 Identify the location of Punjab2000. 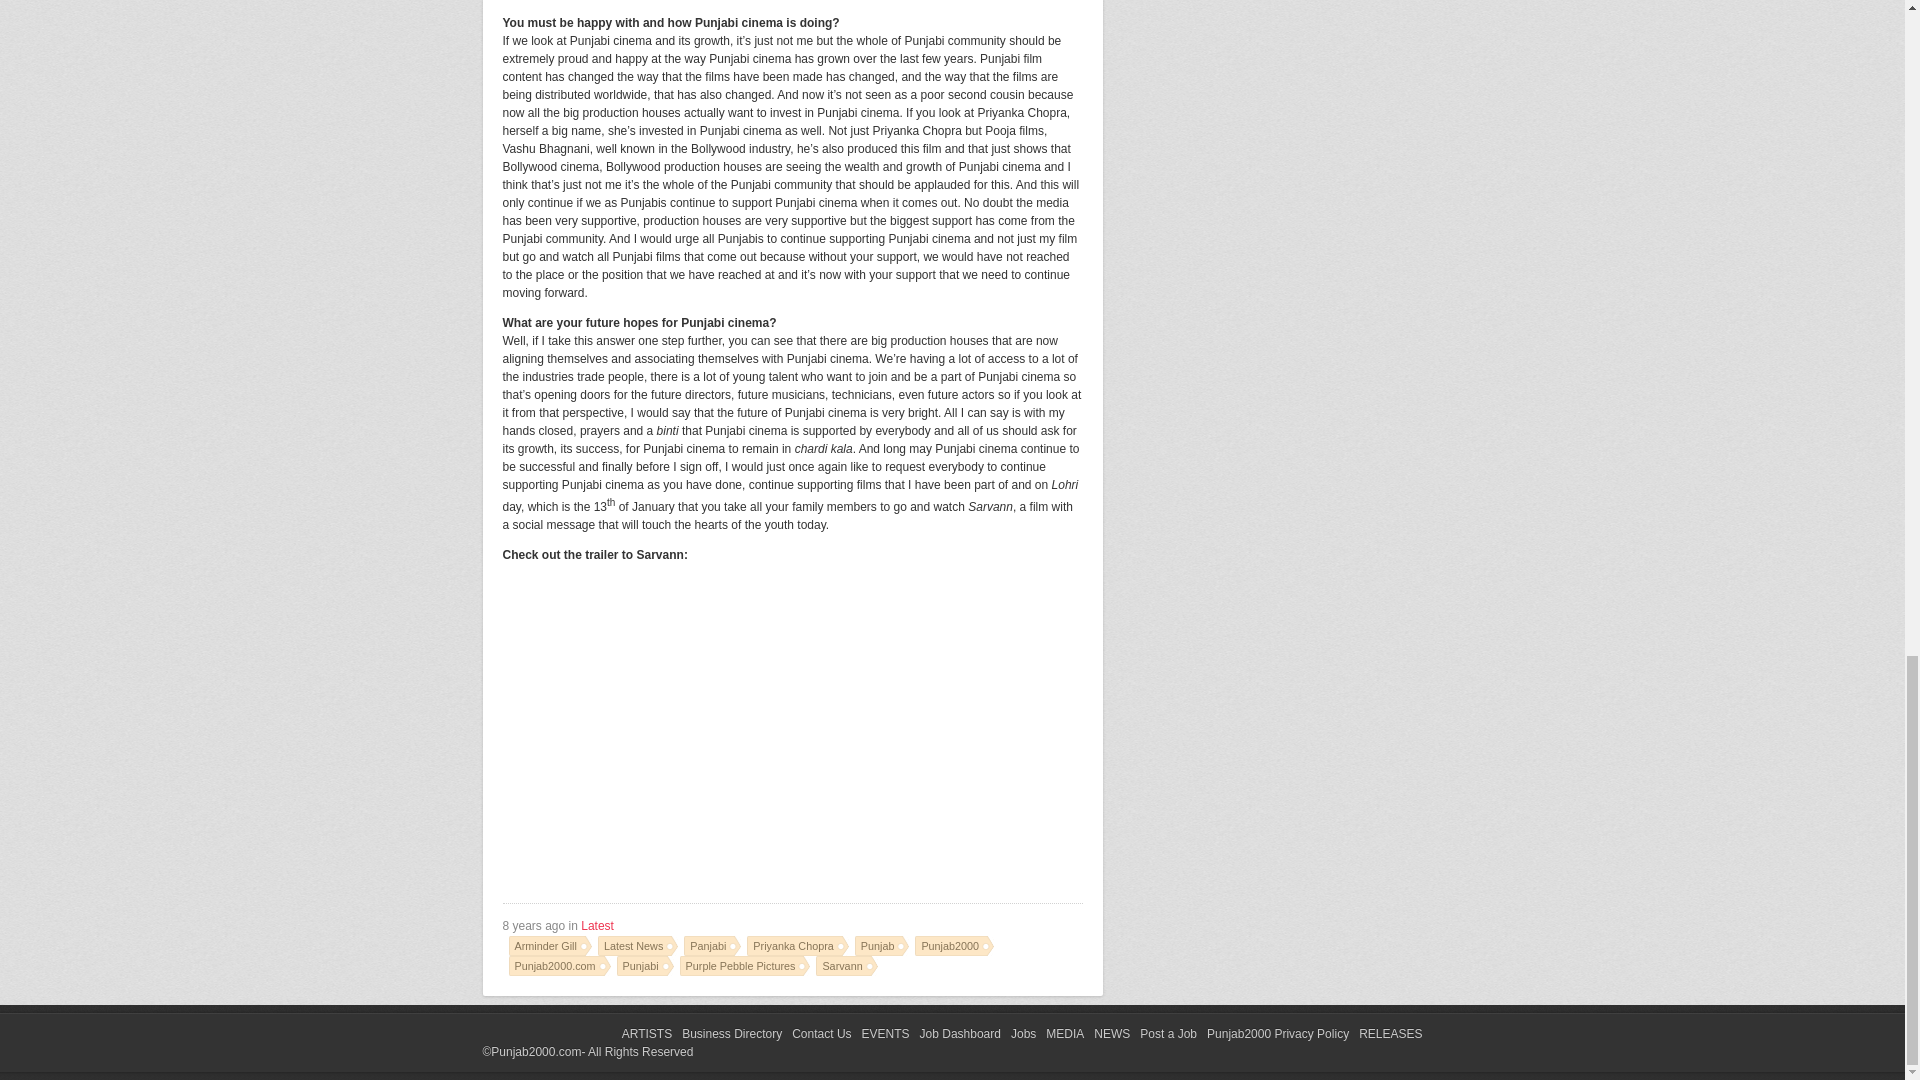
(954, 946).